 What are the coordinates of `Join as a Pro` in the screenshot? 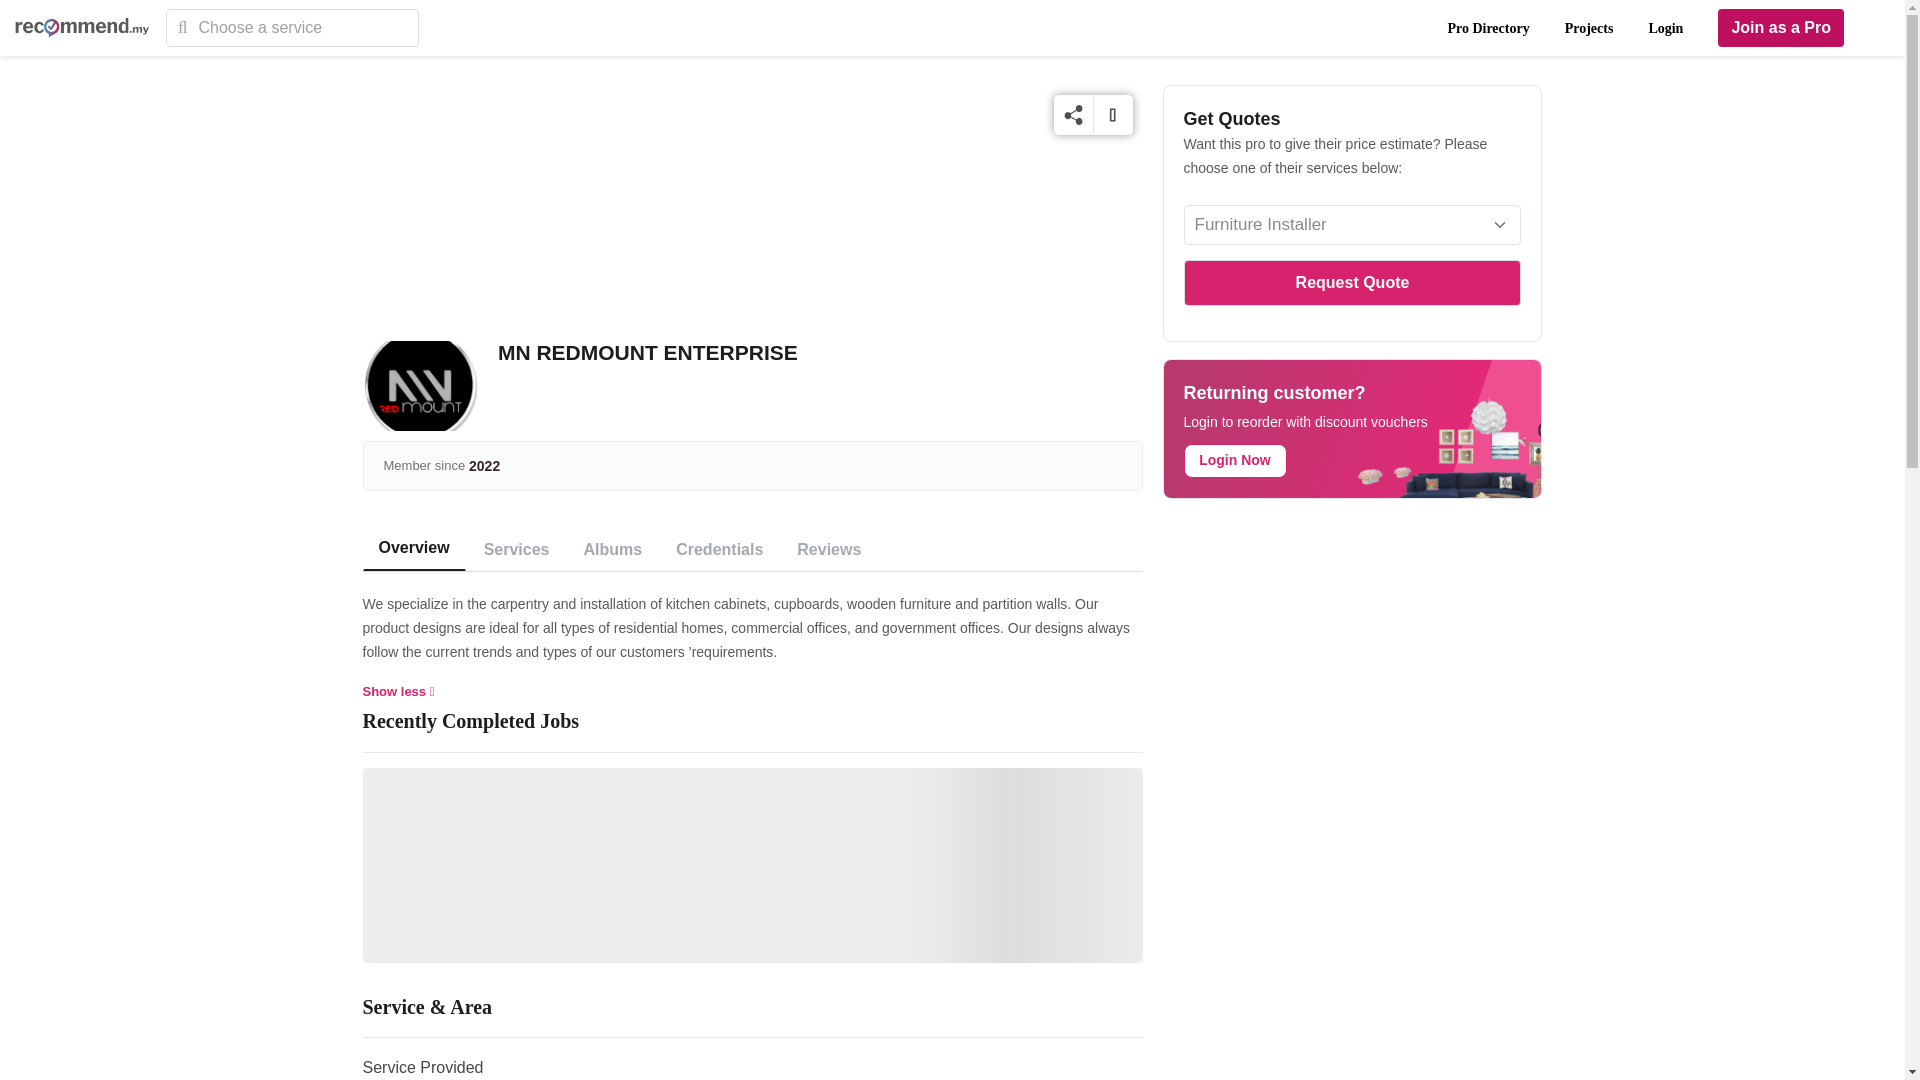 It's located at (1780, 28).